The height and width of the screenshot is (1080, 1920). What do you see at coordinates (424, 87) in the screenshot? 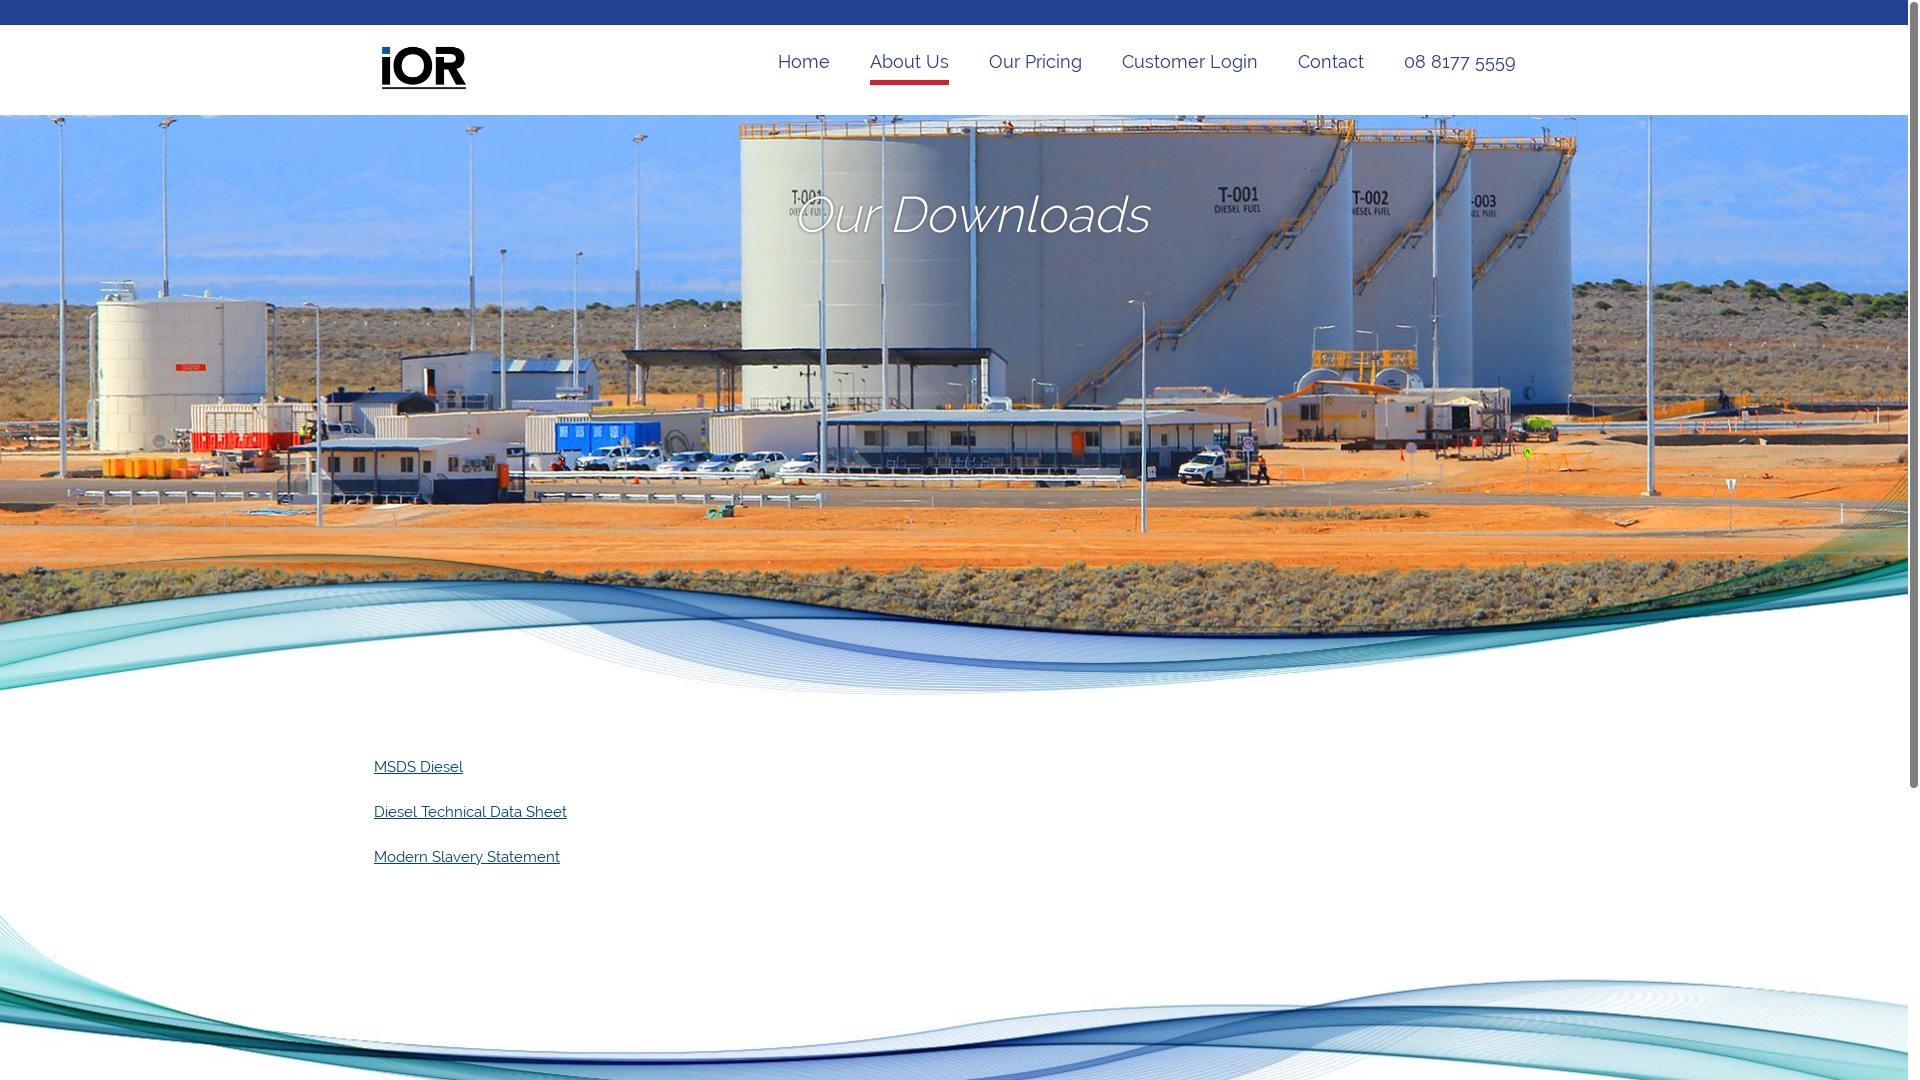
I see `IOR Terminals` at bounding box center [424, 87].